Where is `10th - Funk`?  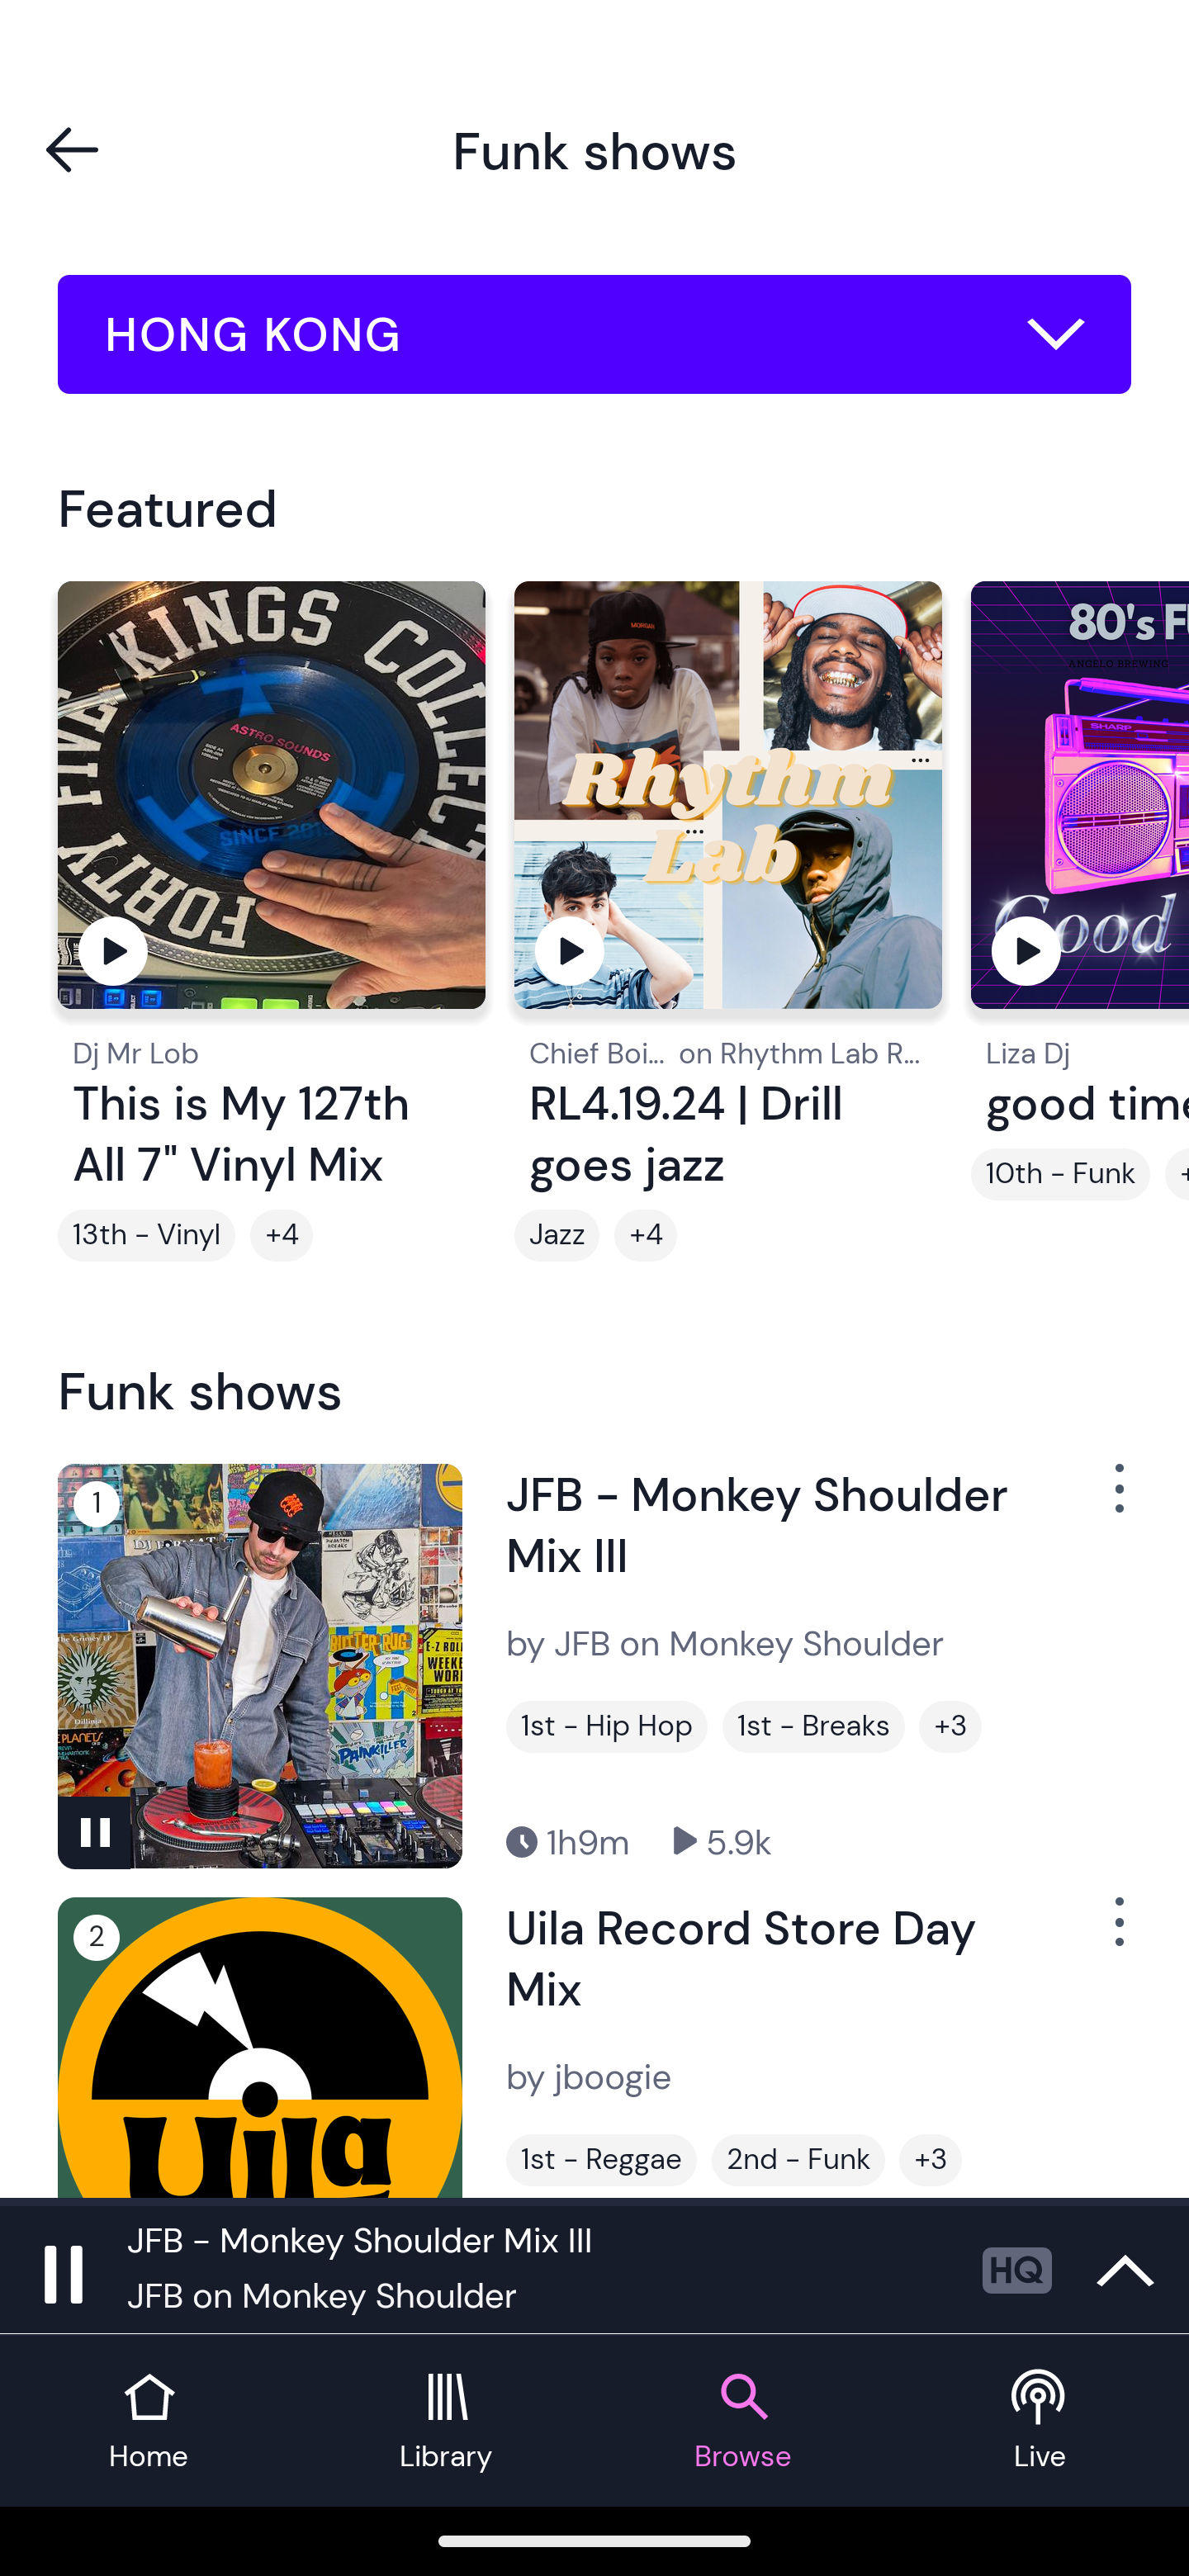 10th - Funk is located at coordinates (1060, 1174).